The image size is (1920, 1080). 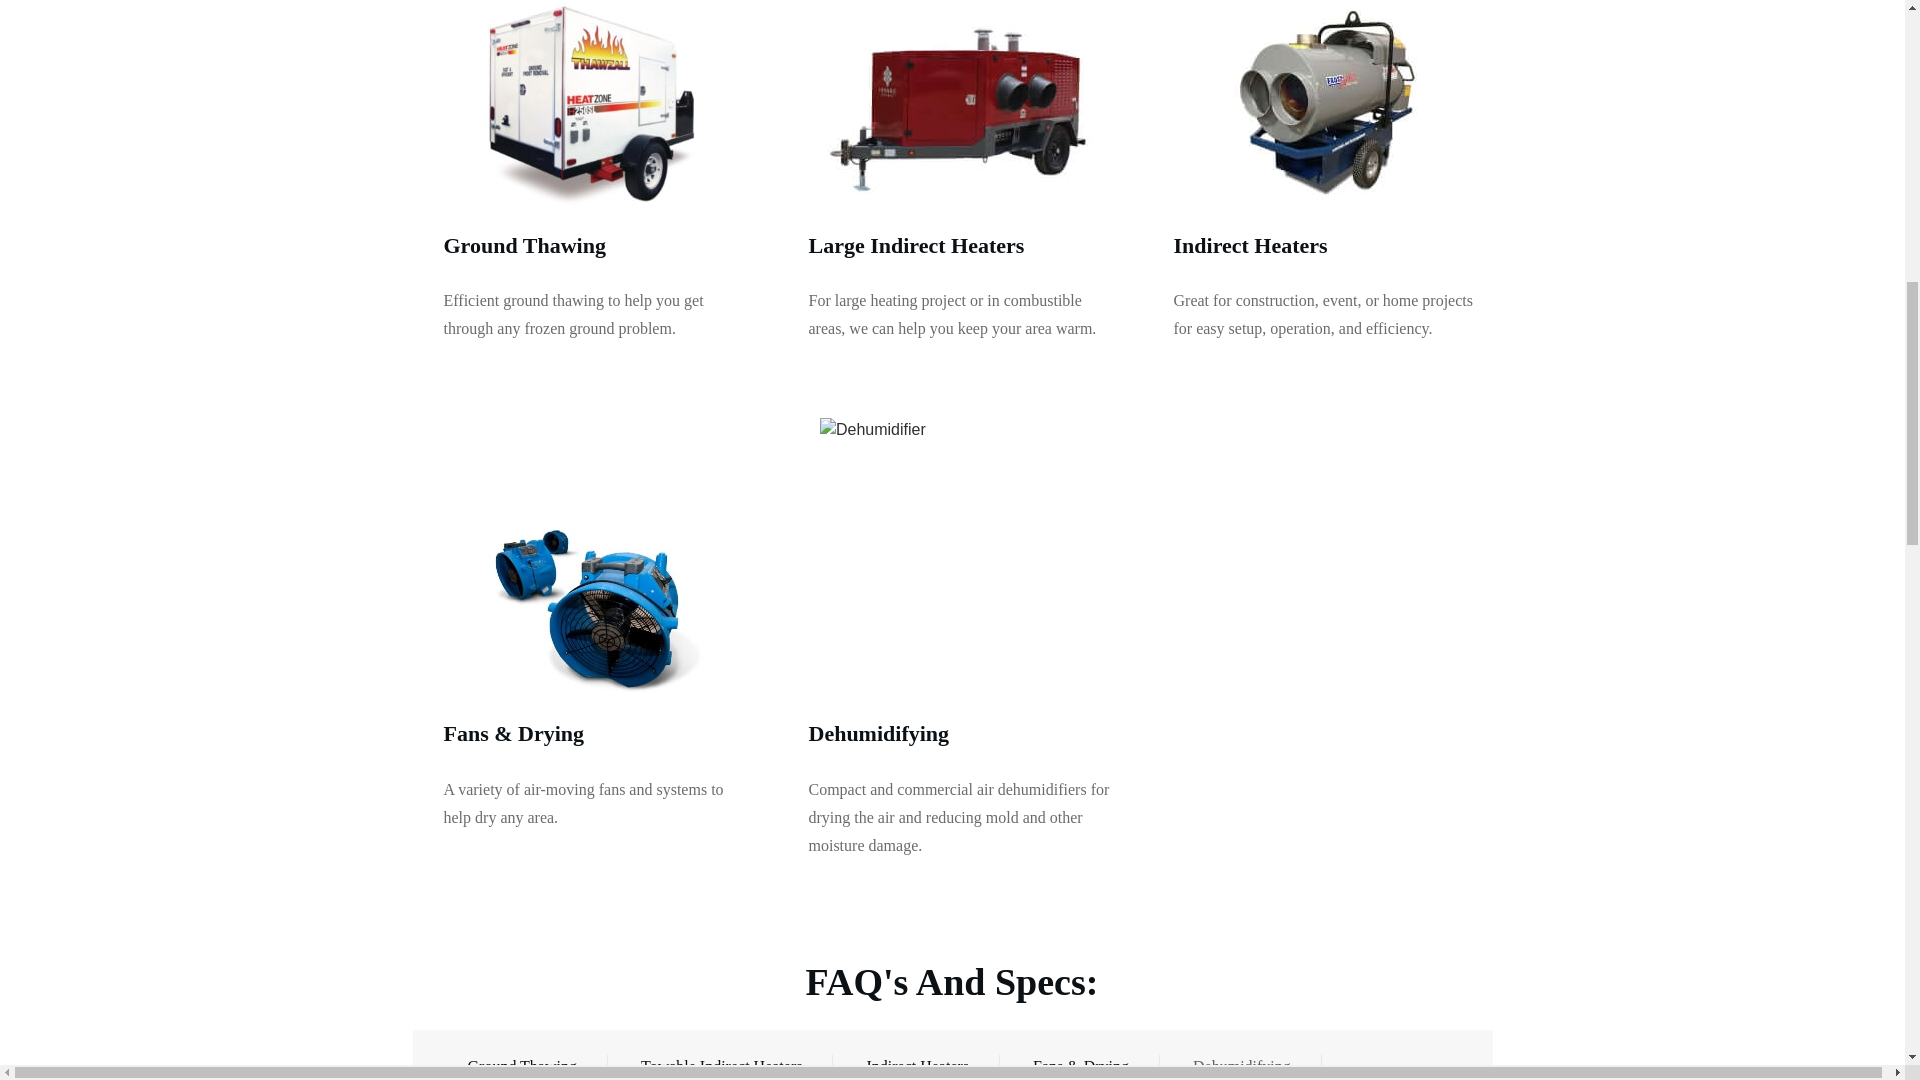 I want to click on dehumidifier icon real, so click(x=960, y=557).